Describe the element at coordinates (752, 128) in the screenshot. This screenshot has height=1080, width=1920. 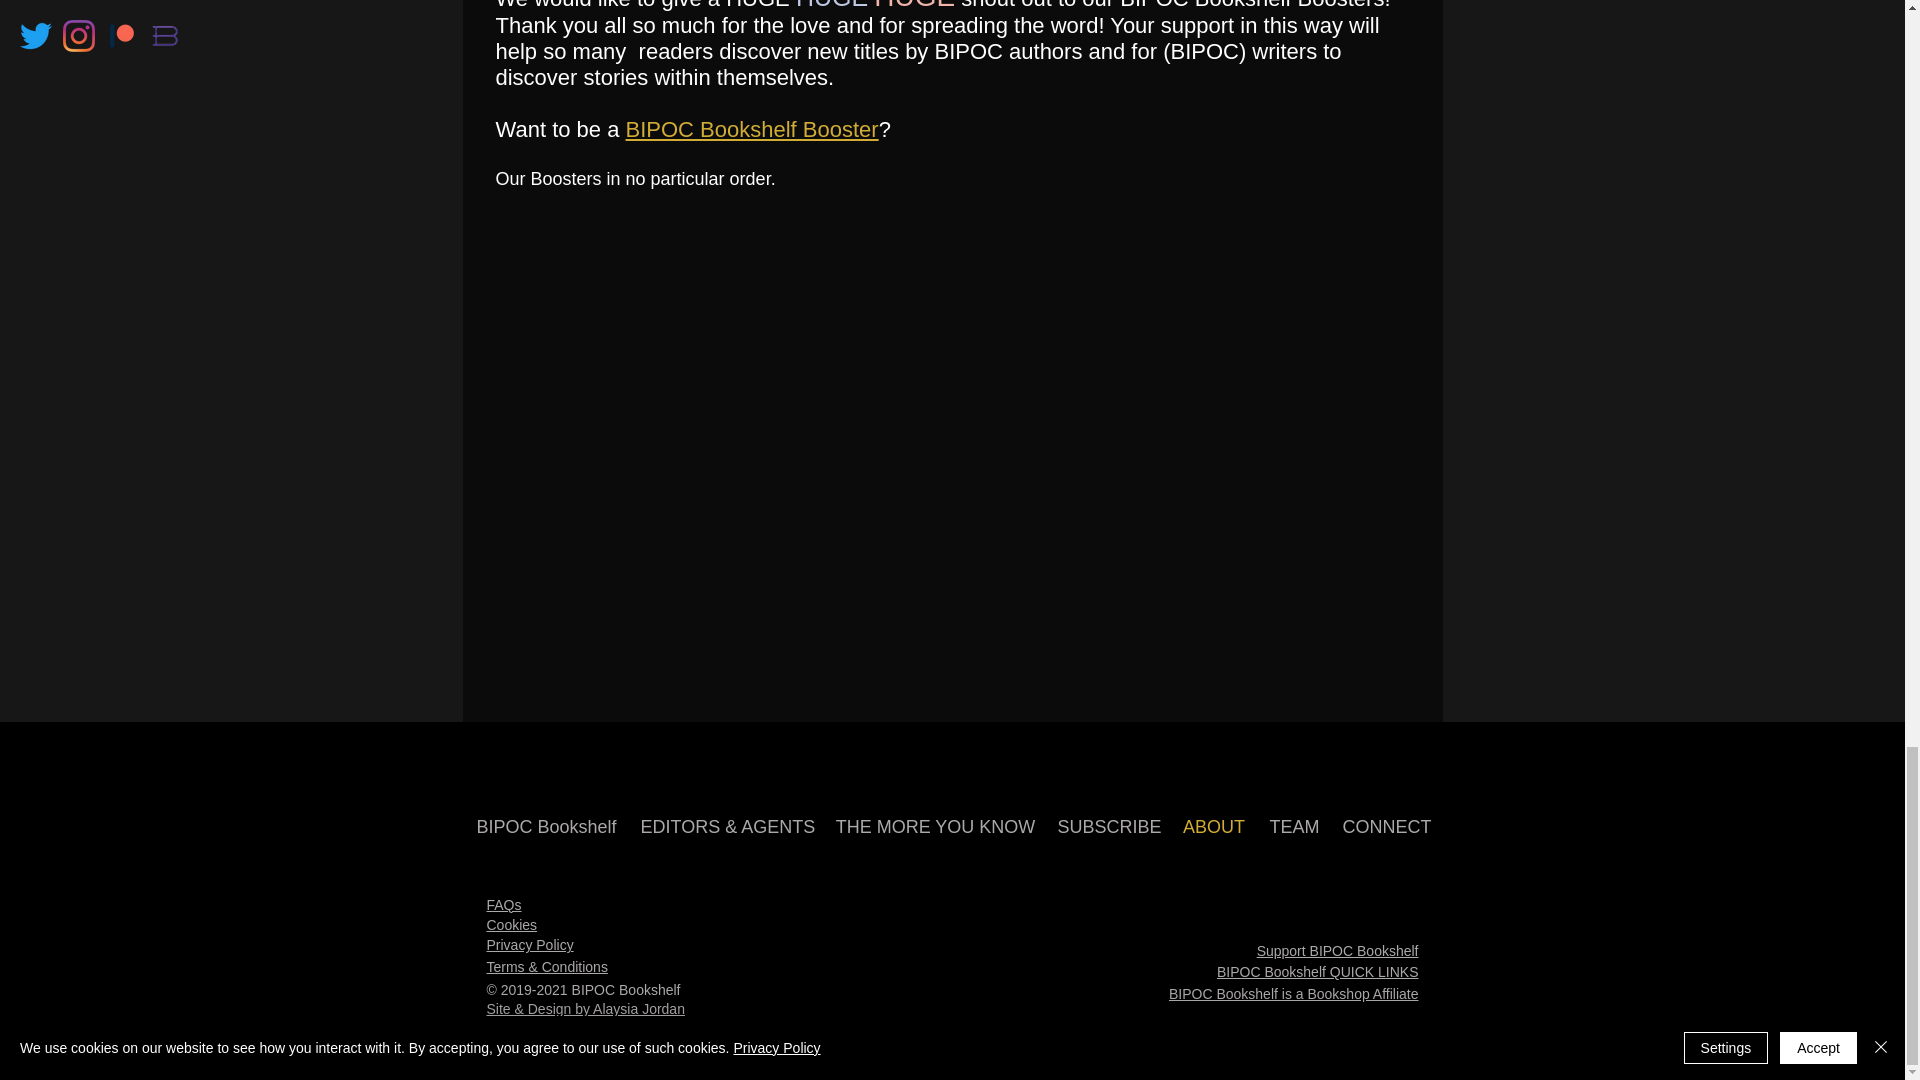
I see `BIPOC Bookshelf Booster` at that location.